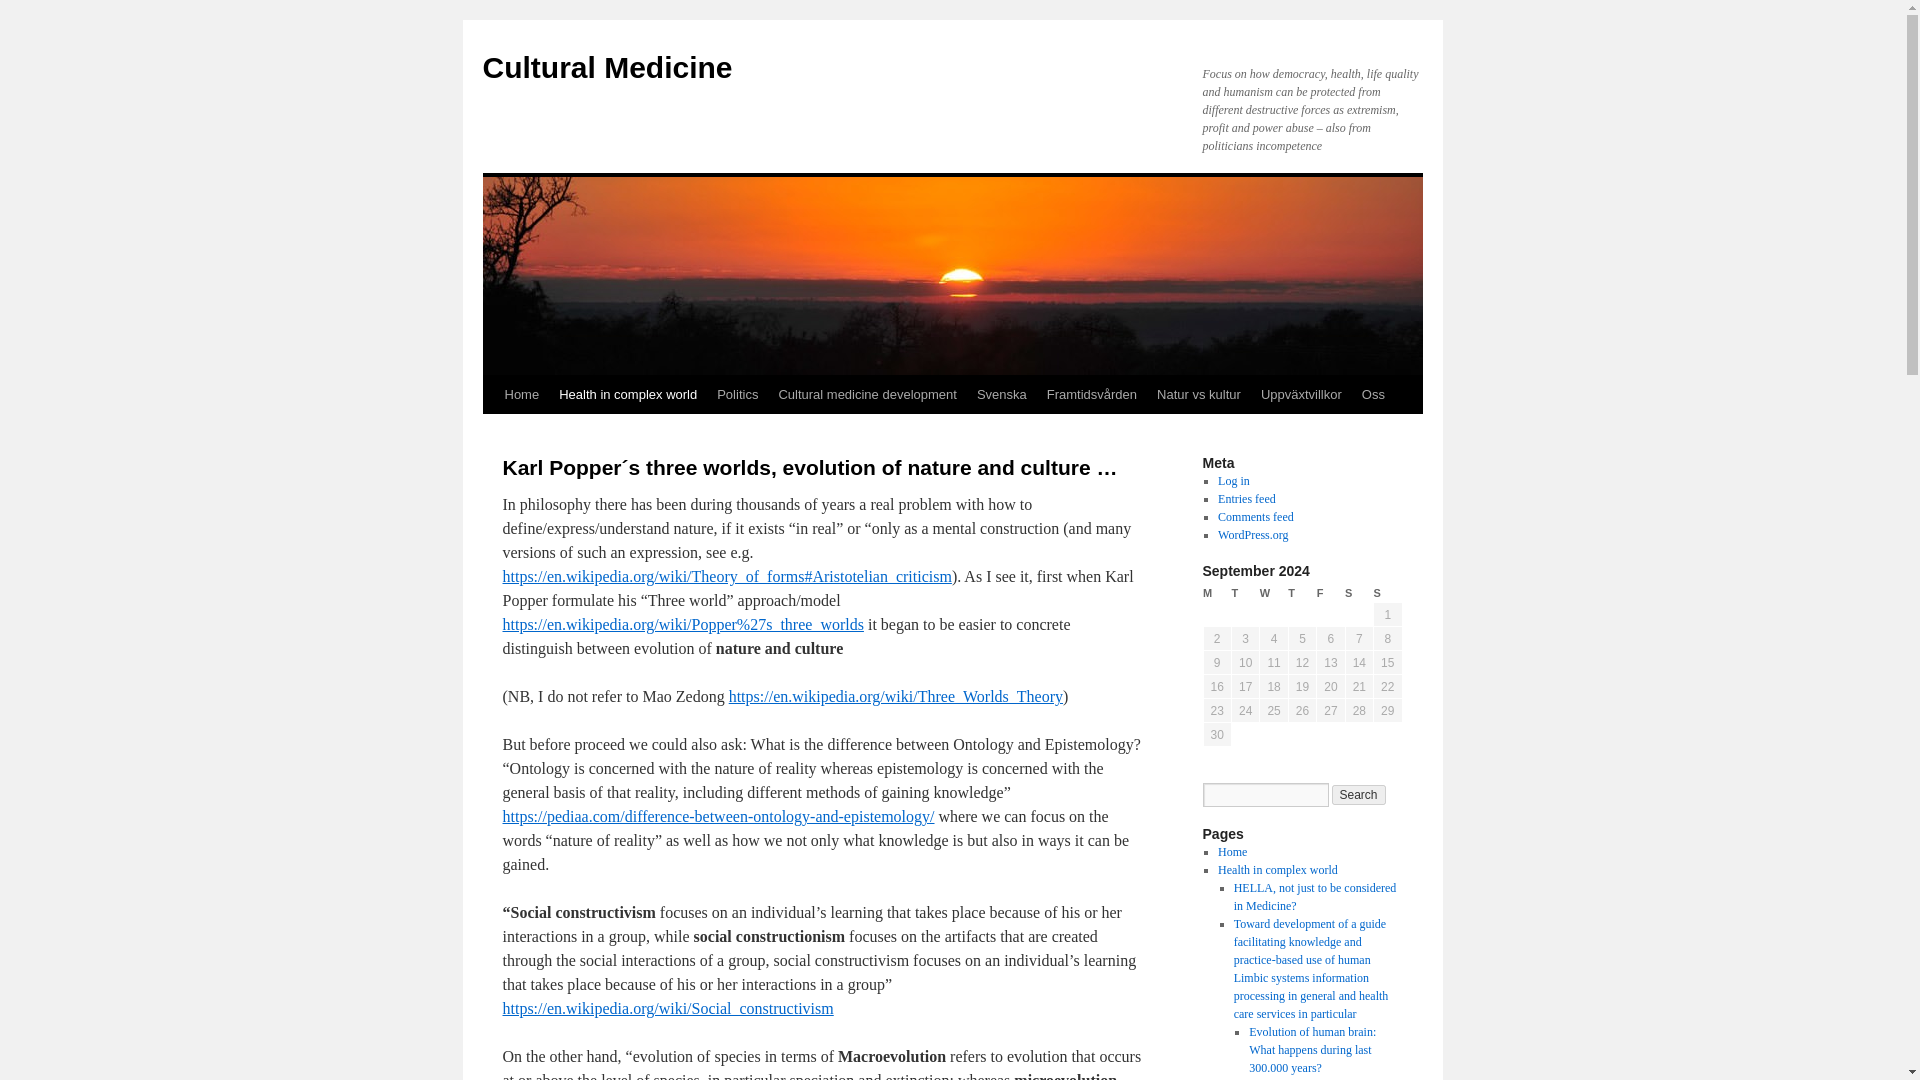 The image size is (1920, 1080). What do you see at coordinates (1274, 593) in the screenshot?
I see `Wednesday` at bounding box center [1274, 593].